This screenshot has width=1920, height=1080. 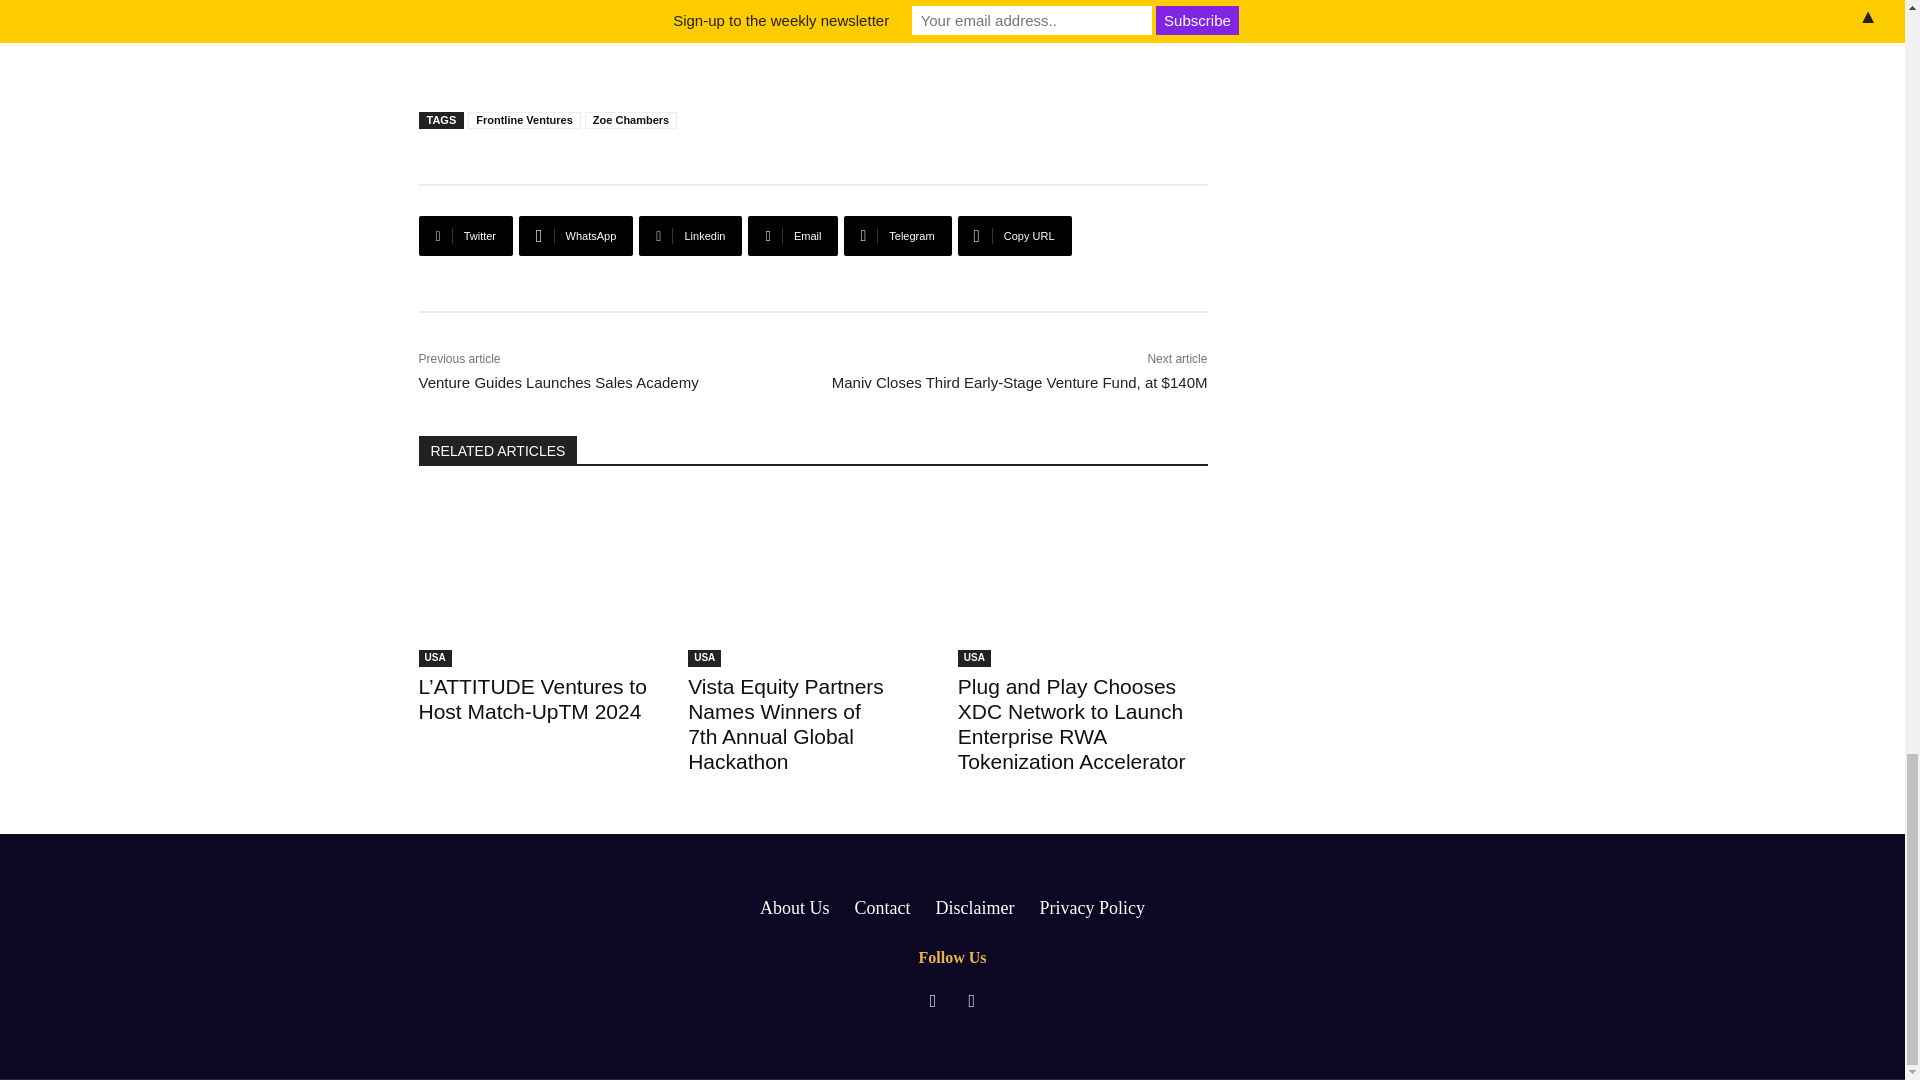 What do you see at coordinates (558, 382) in the screenshot?
I see `Venture Guides Launches Sales Academy` at bounding box center [558, 382].